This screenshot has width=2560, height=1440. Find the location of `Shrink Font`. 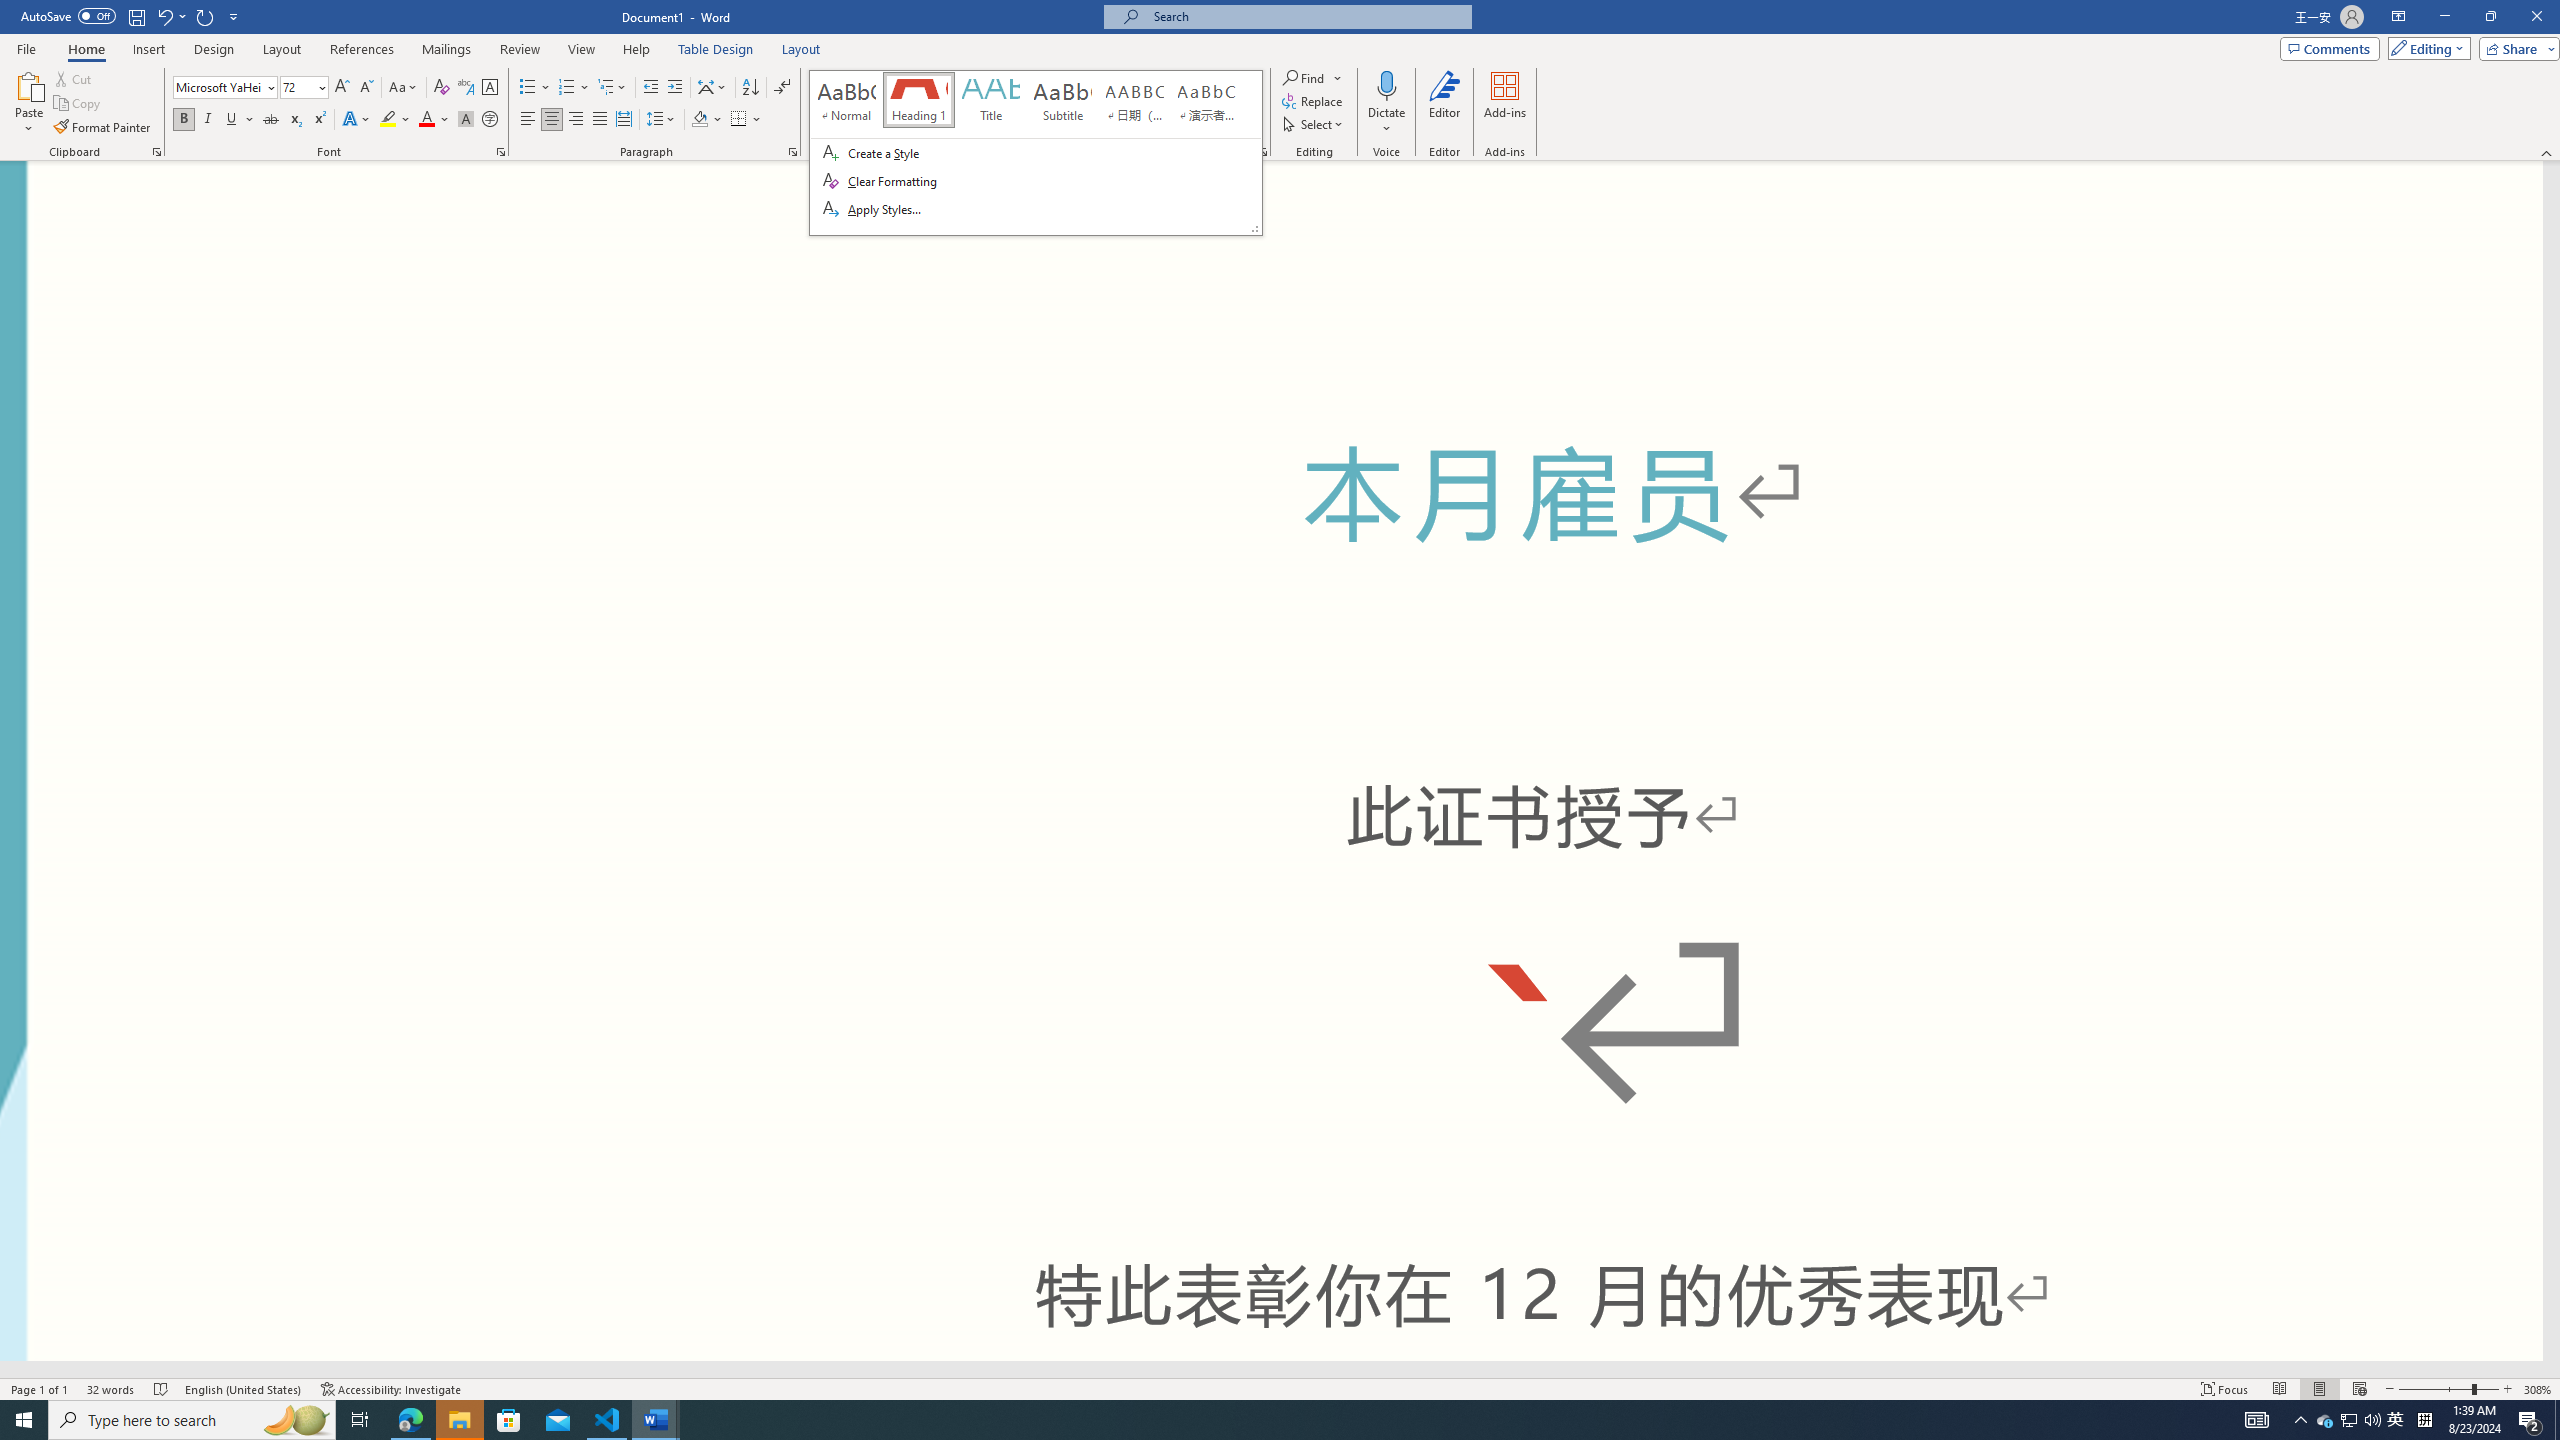

Shrink Font is located at coordinates (366, 88).